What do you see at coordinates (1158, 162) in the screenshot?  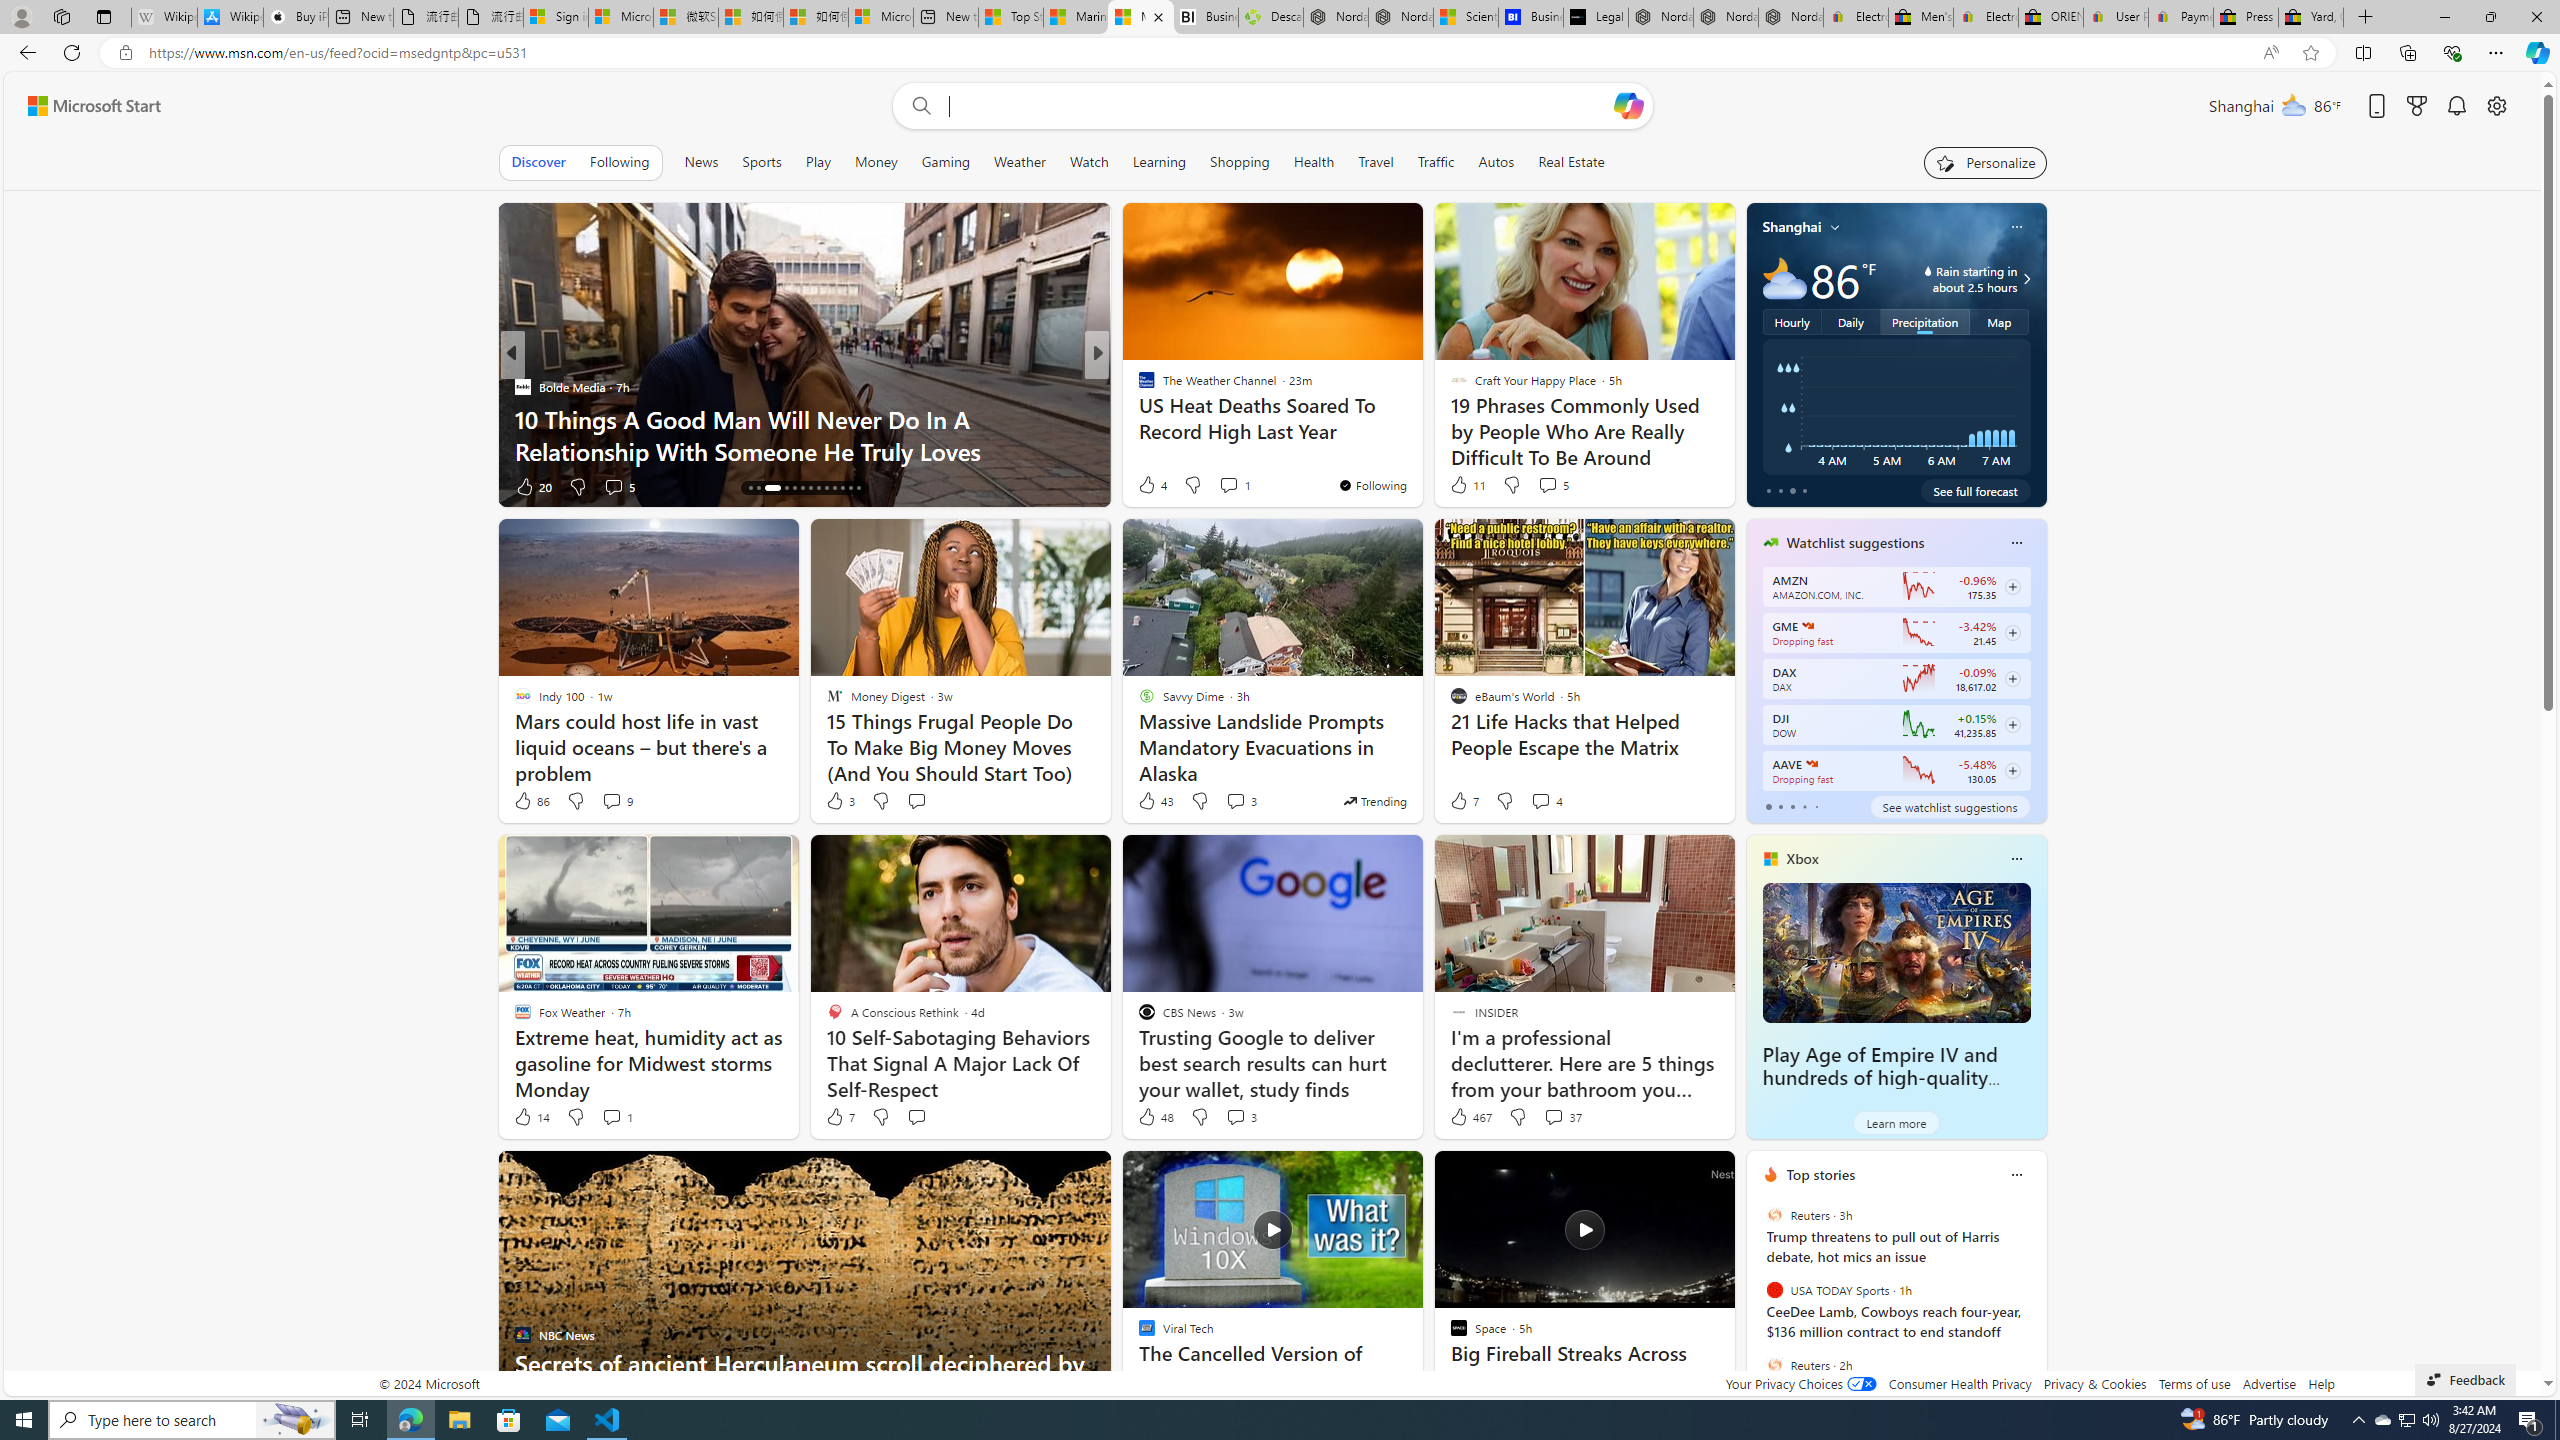 I see `Learning` at bounding box center [1158, 162].